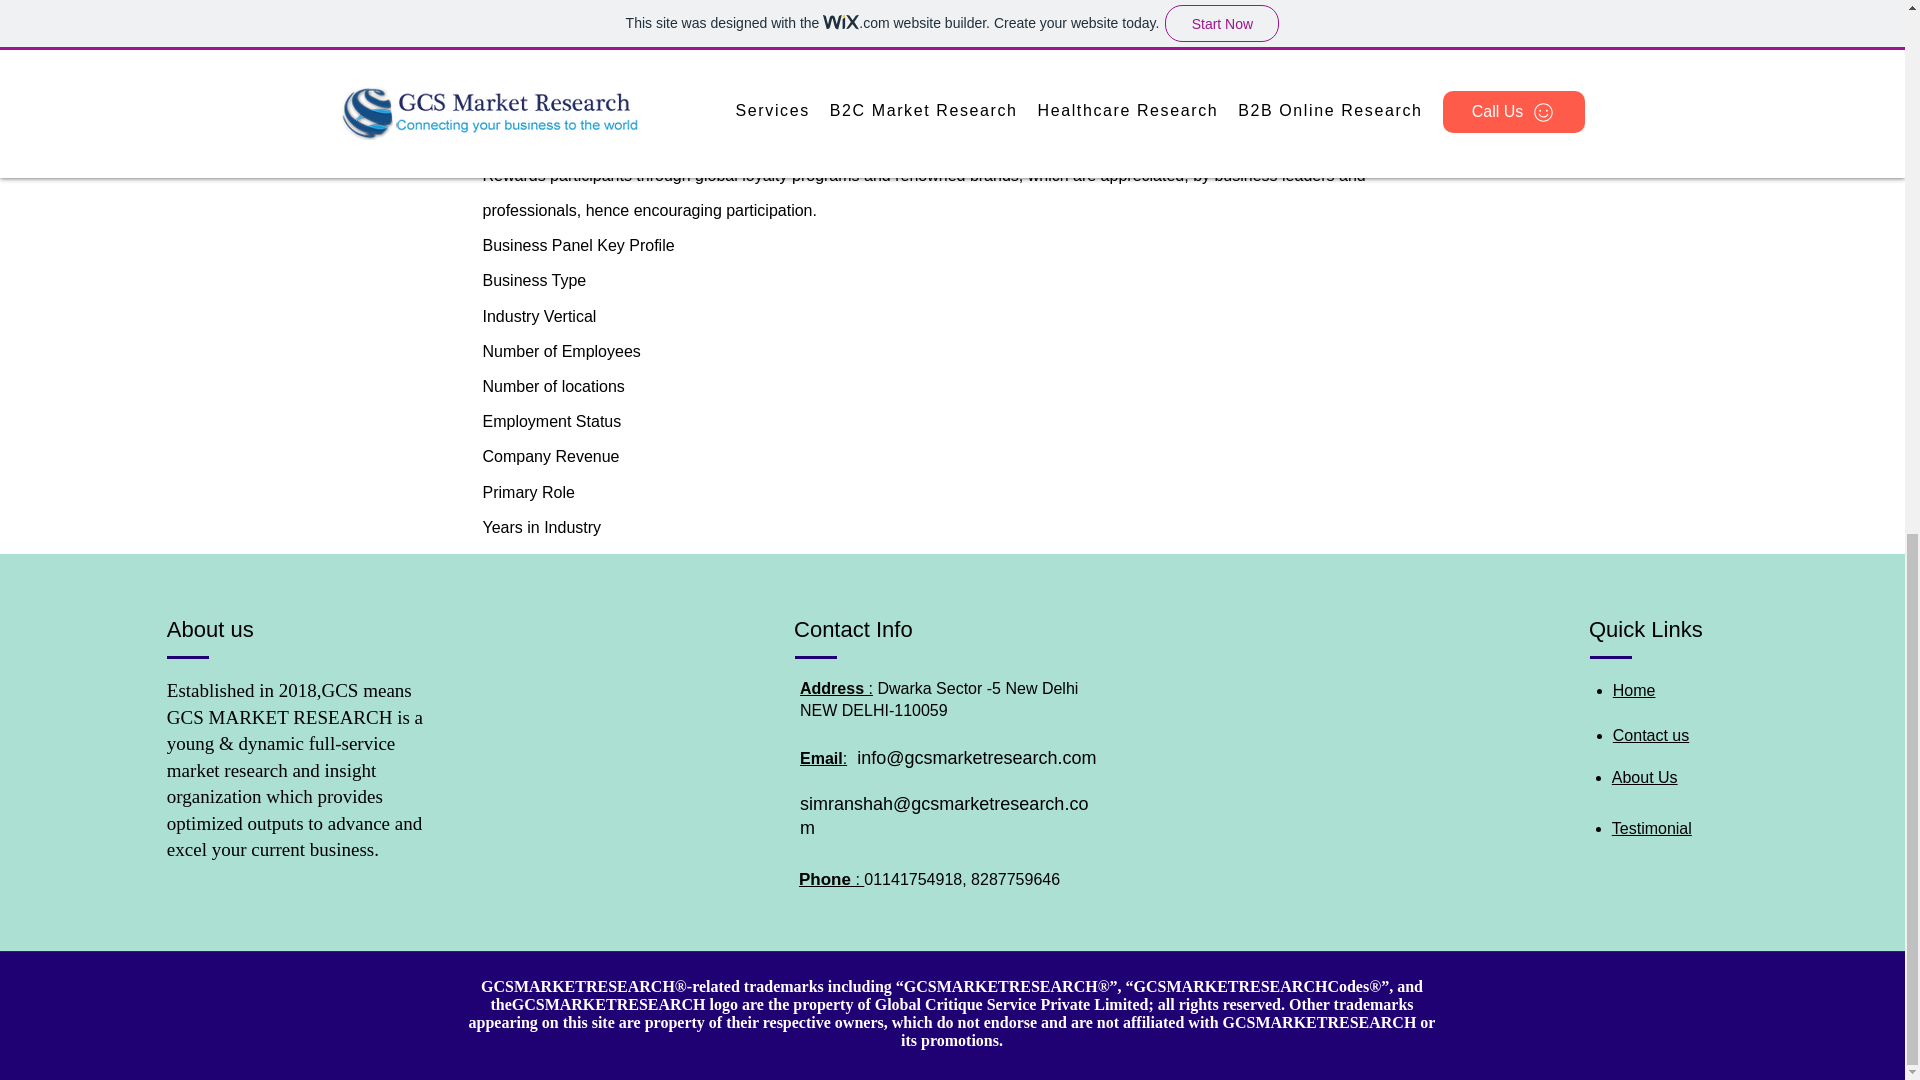 Image resolution: width=1920 pixels, height=1080 pixels. What do you see at coordinates (1634, 690) in the screenshot?
I see `Home` at bounding box center [1634, 690].